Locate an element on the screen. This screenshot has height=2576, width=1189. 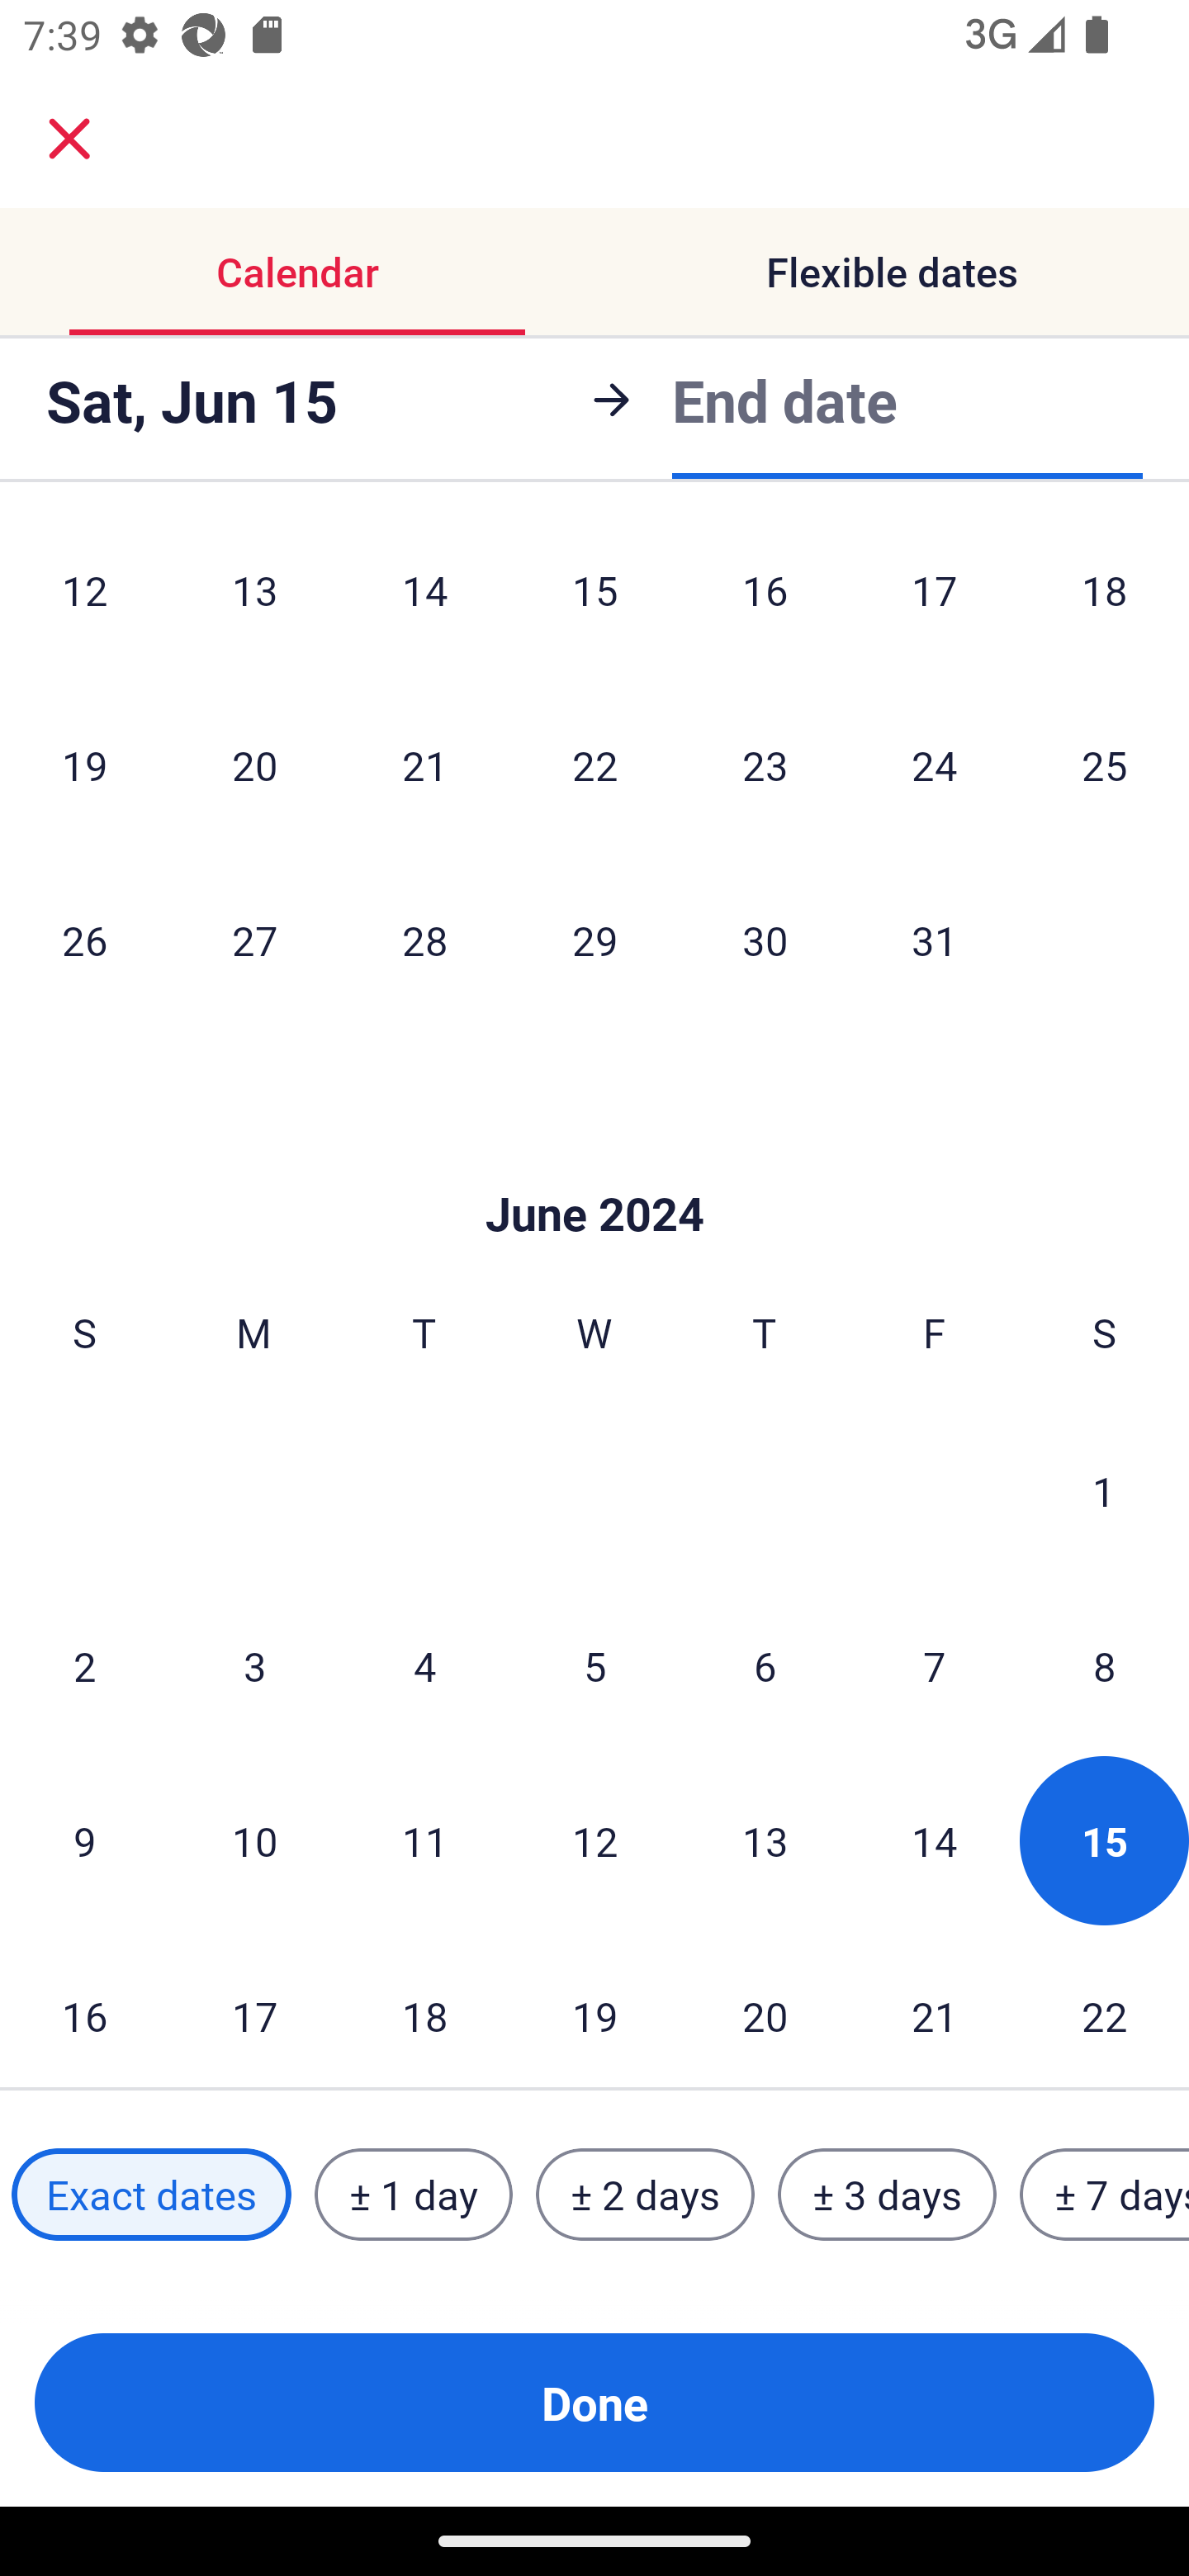
9 Sunday, June 9, 2024 is located at coordinates (84, 1840).